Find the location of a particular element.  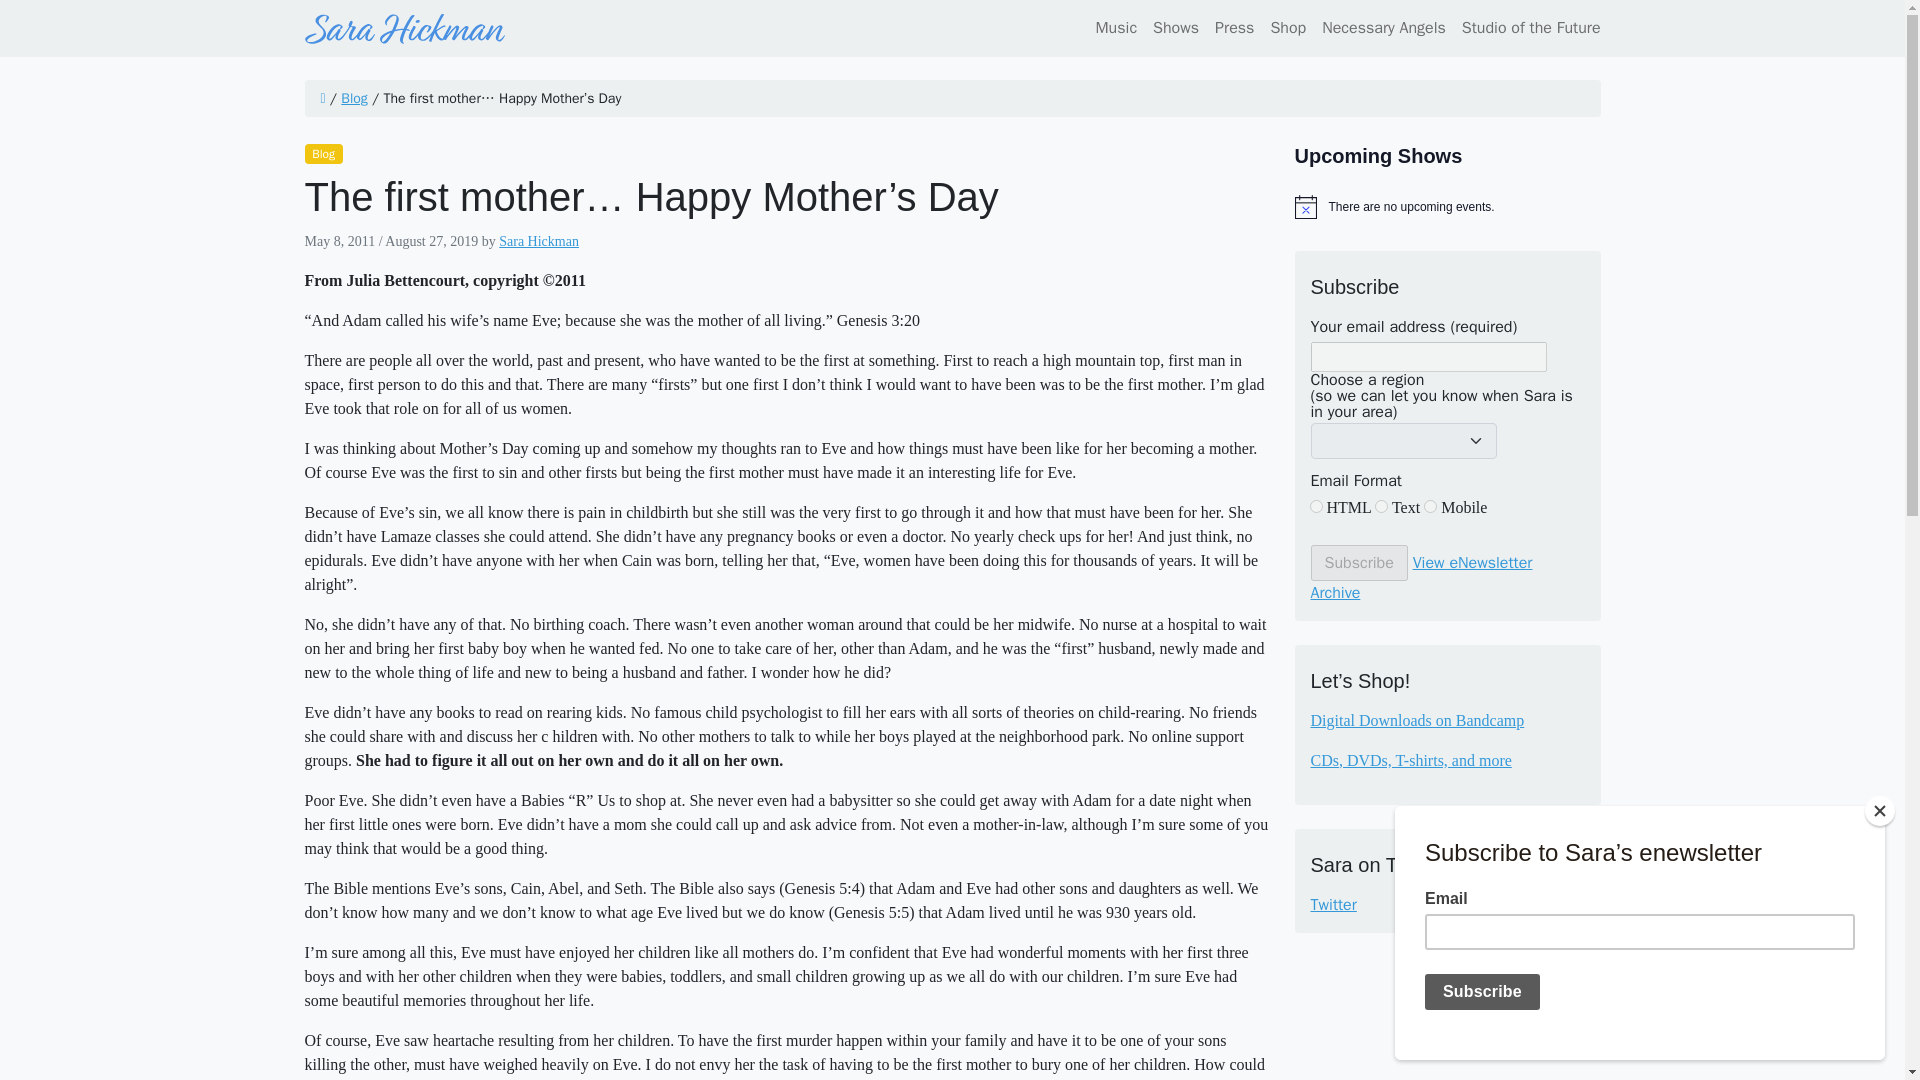

Digital Downloads on Bandcamp is located at coordinates (1416, 720).